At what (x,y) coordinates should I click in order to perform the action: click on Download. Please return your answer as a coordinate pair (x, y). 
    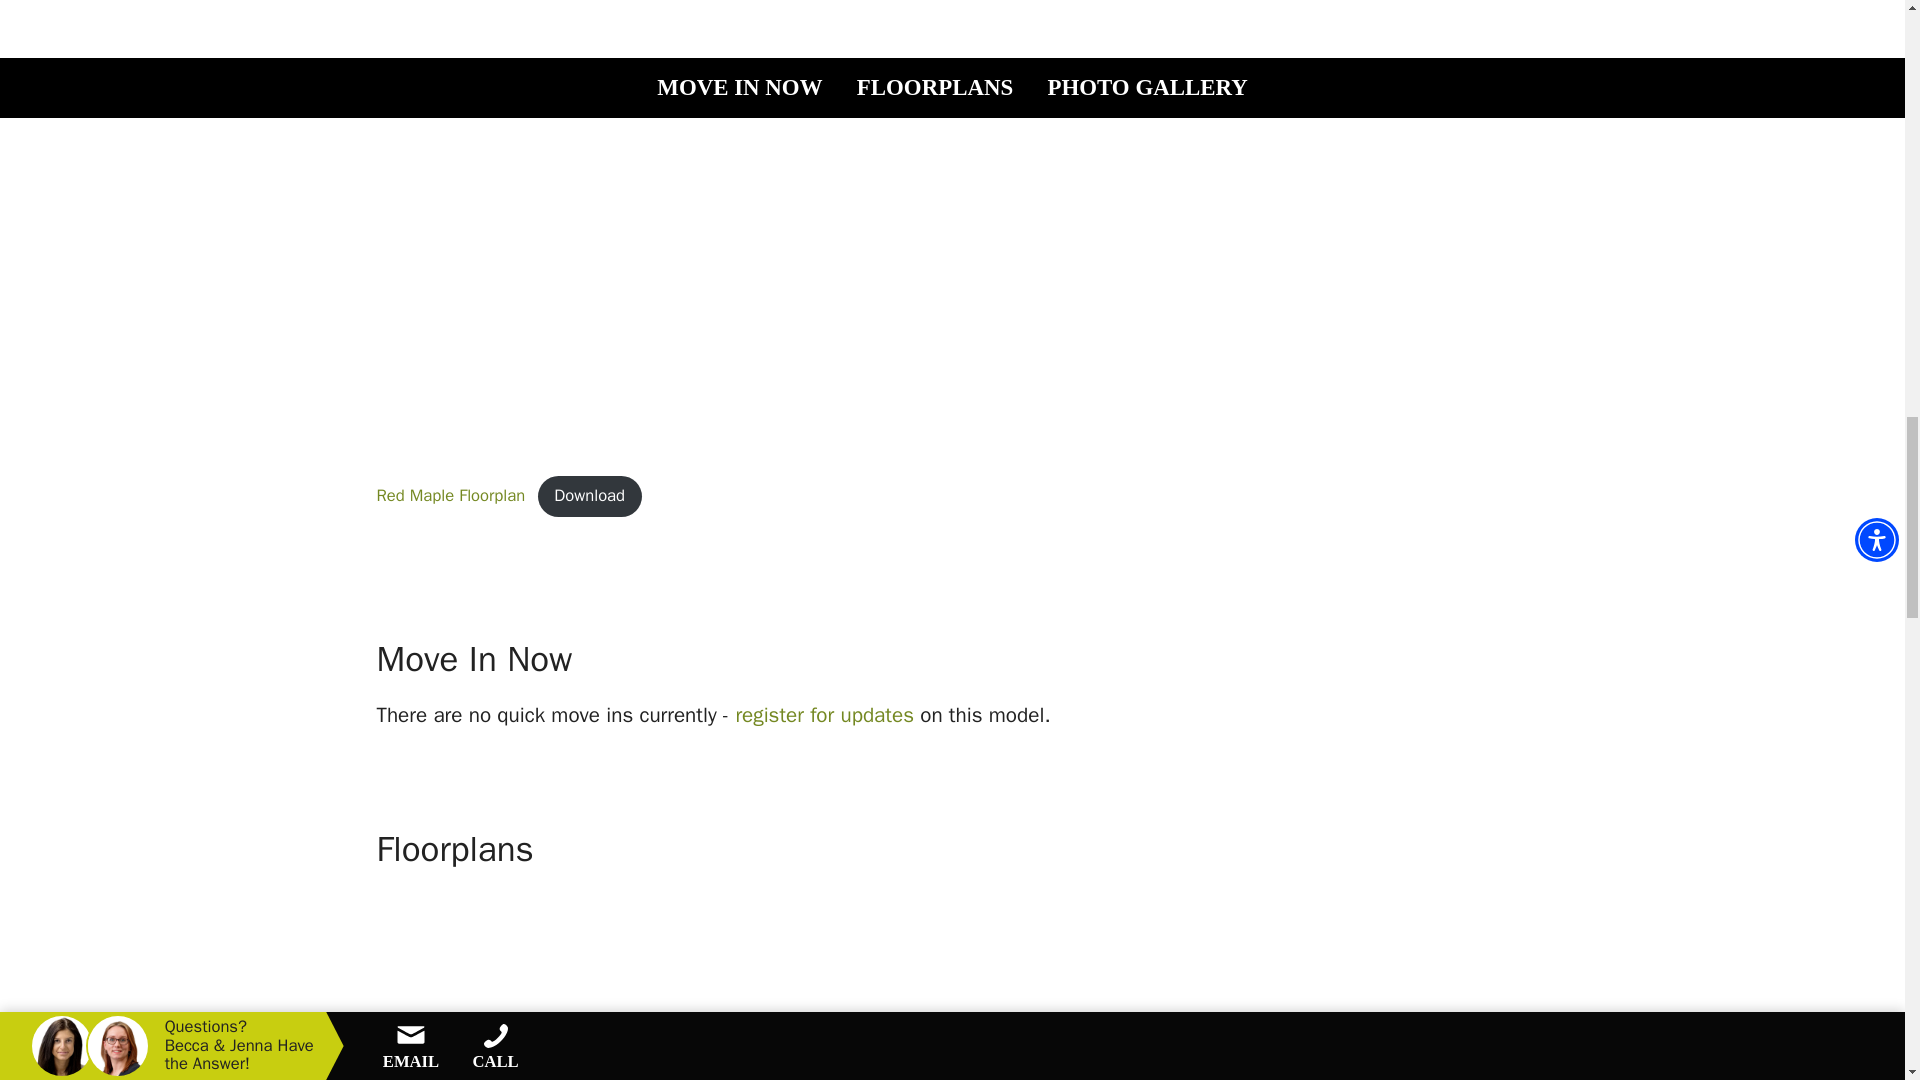
    Looking at the image, I should click on (589, 497).